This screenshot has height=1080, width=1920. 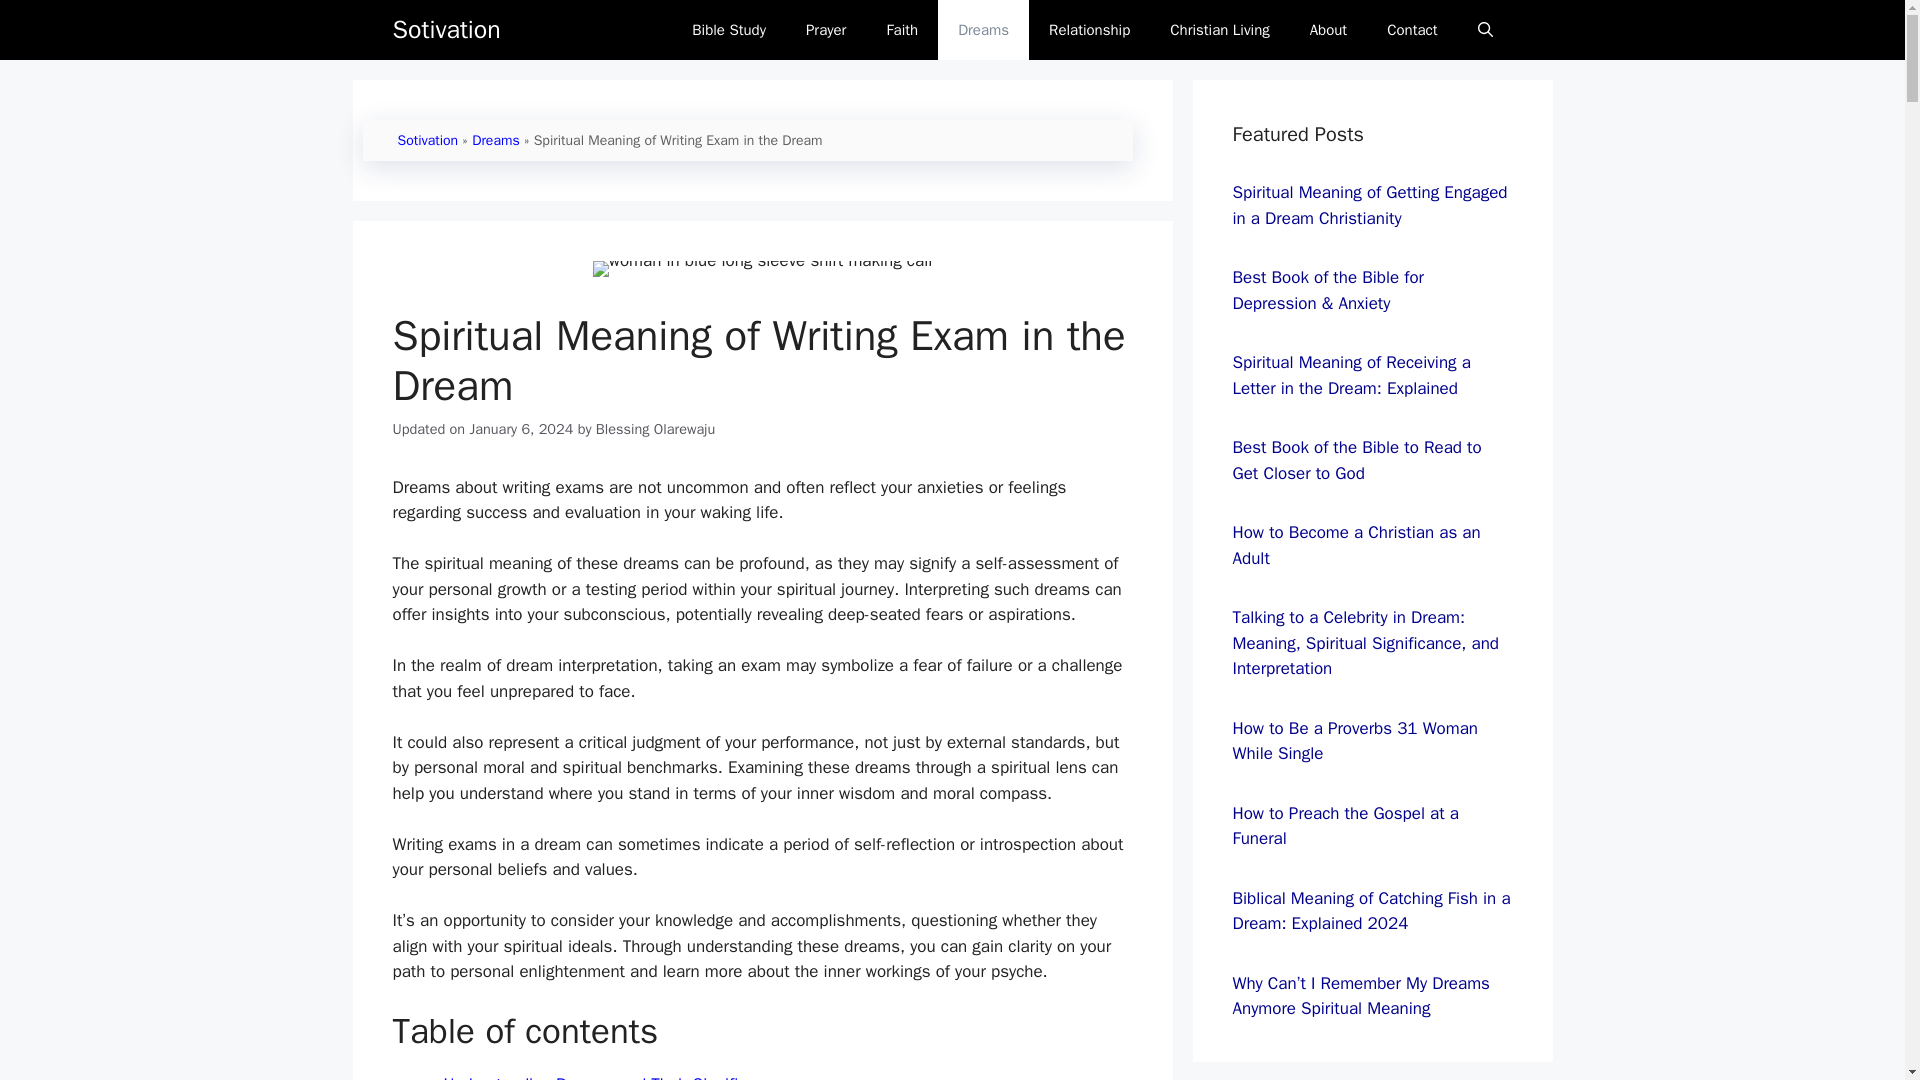 What do you see at coordinates (496, 140) in the screenshot?
I see `Dreams` at bounding box center [496, 140].